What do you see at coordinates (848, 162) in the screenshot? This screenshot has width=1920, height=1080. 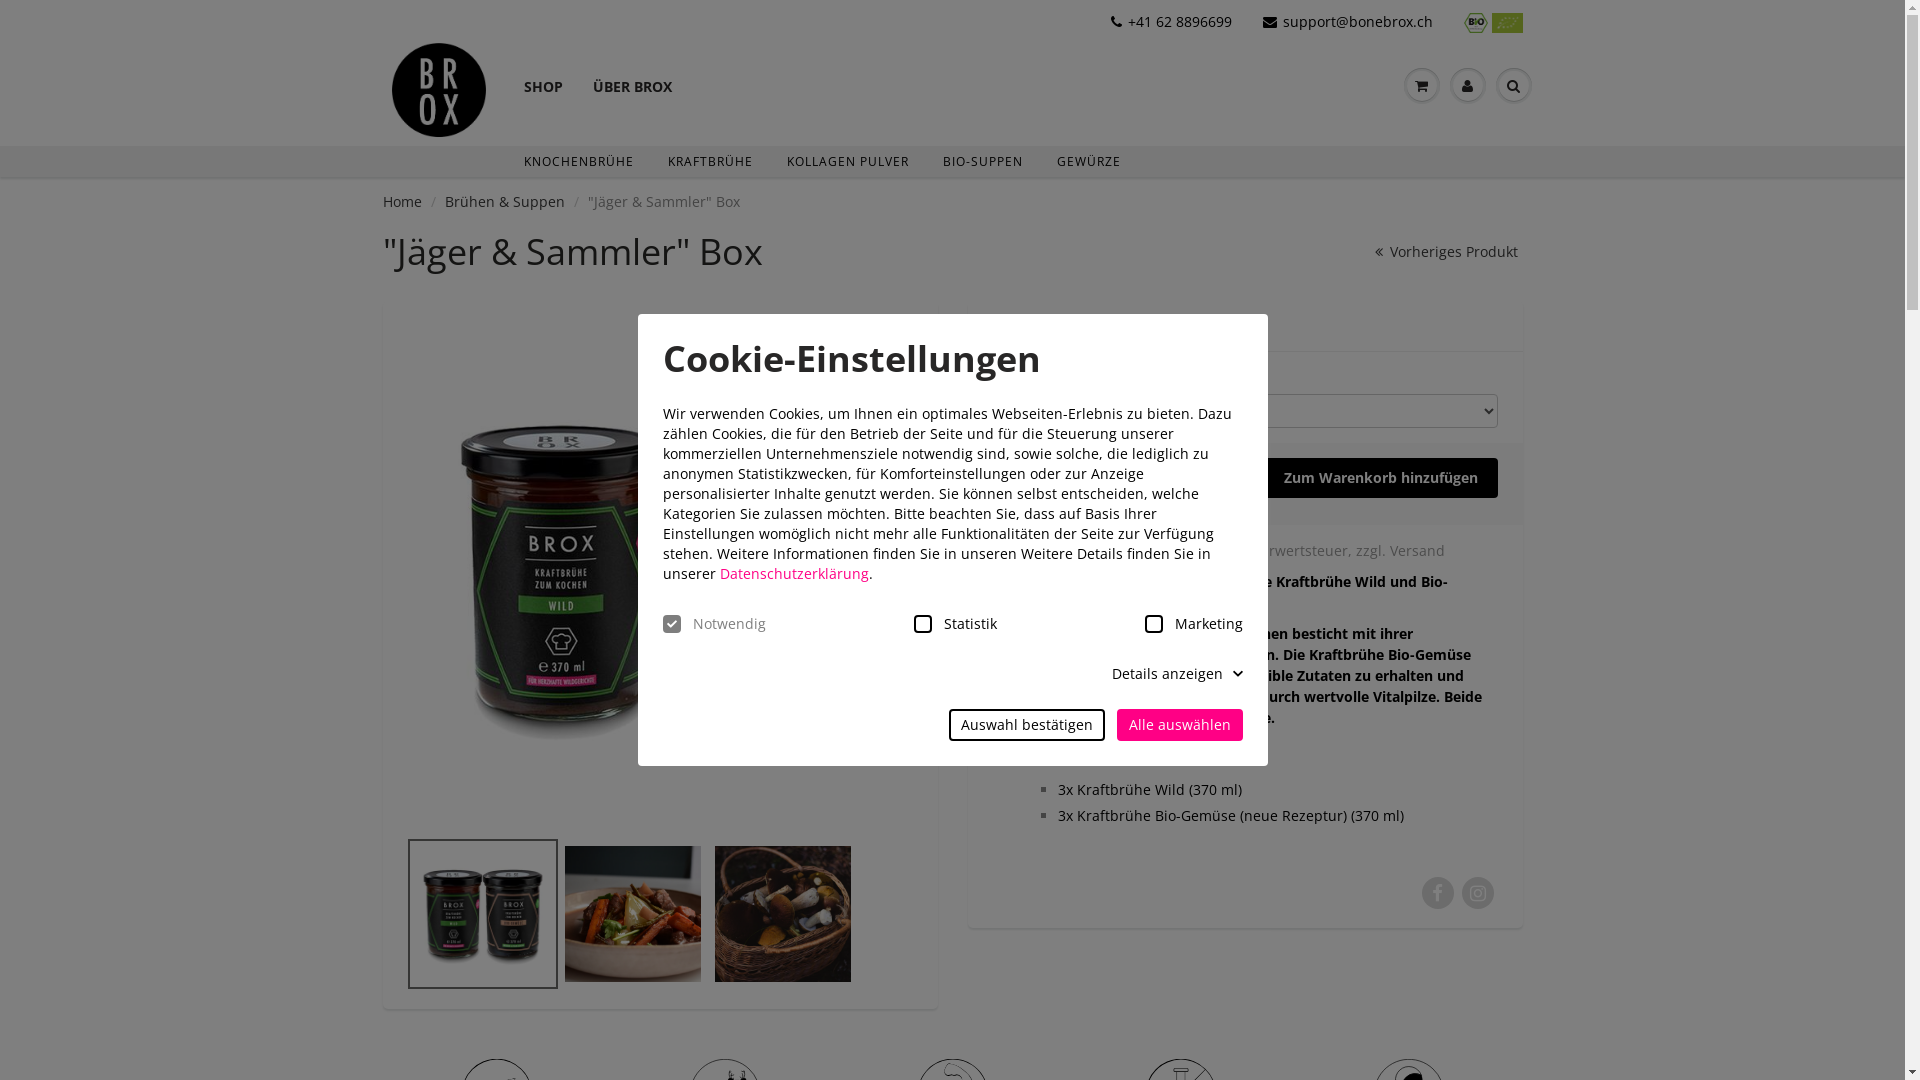 I see `KOLLAGEN PULVER` at bounding box center [848, 162].